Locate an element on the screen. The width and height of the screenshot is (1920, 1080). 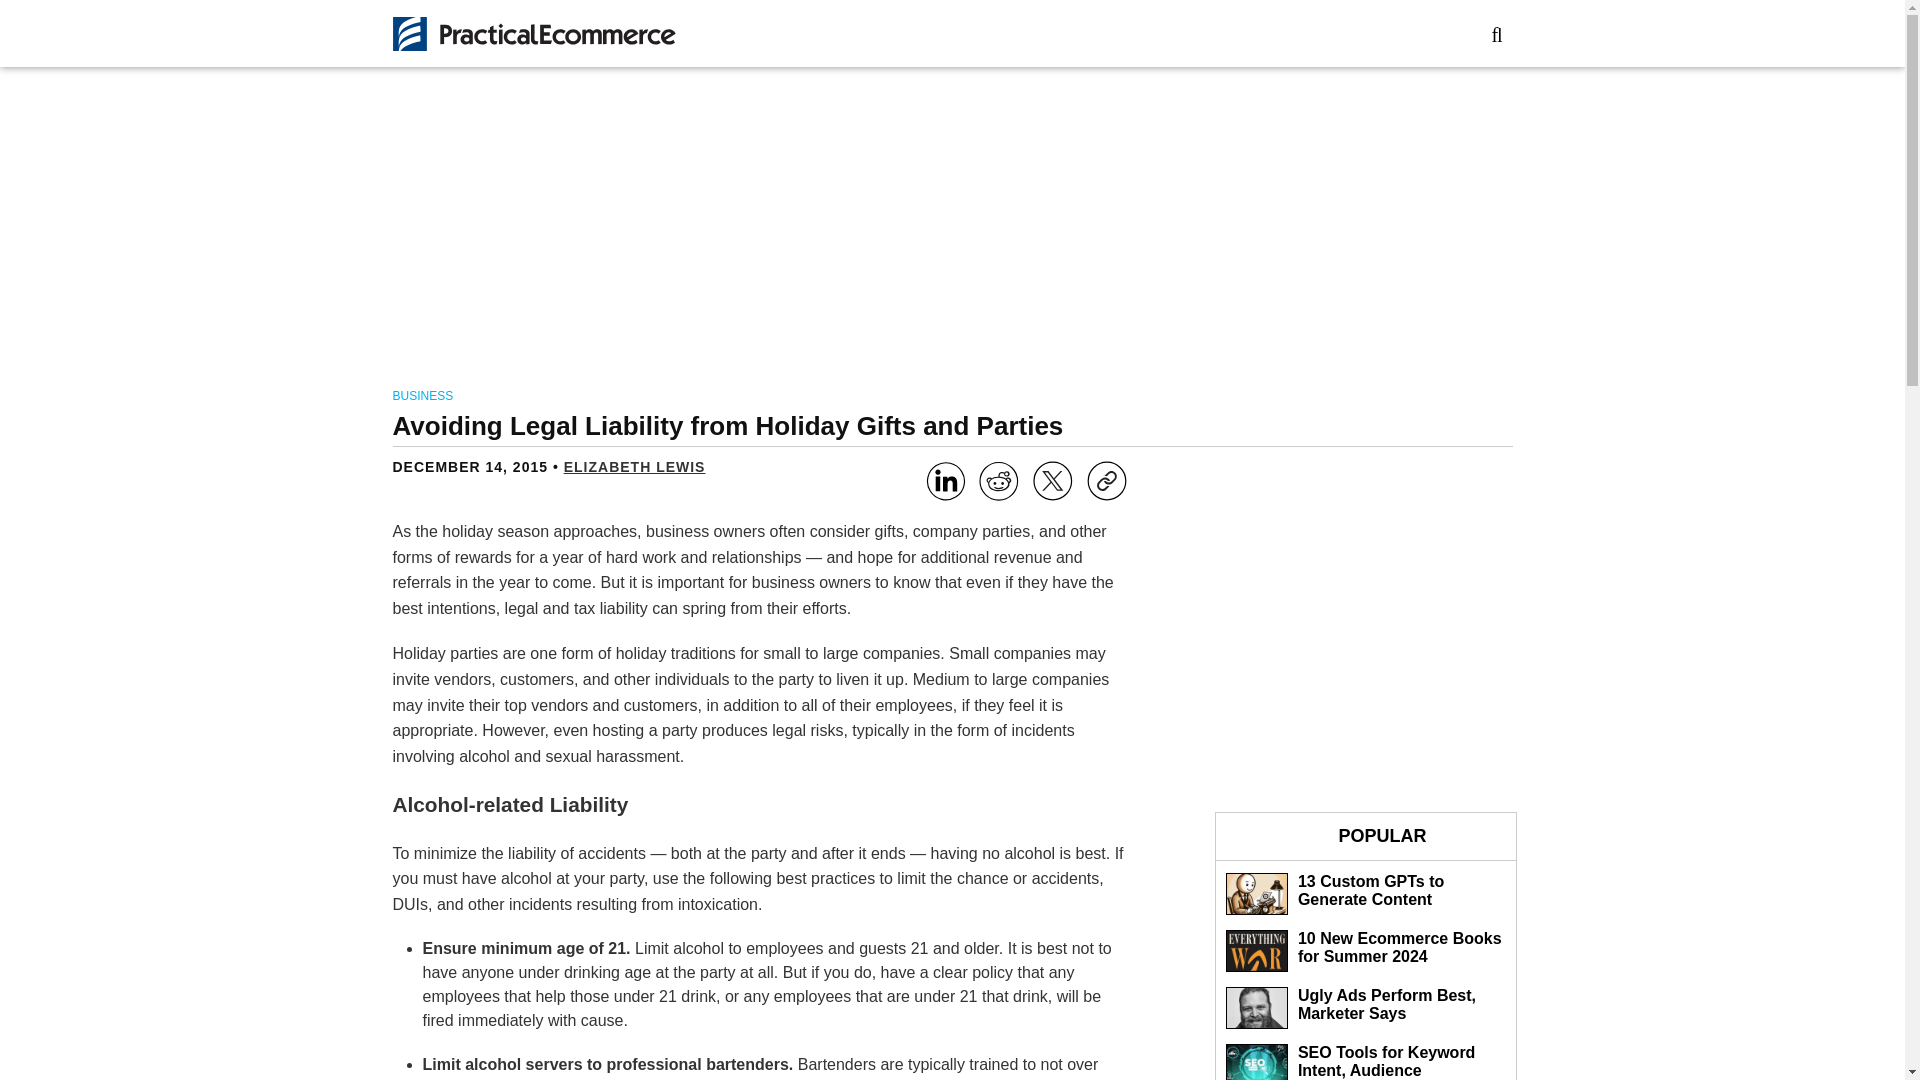
Posts by Elizabeth Lewis is located at coordinates (635, 467).